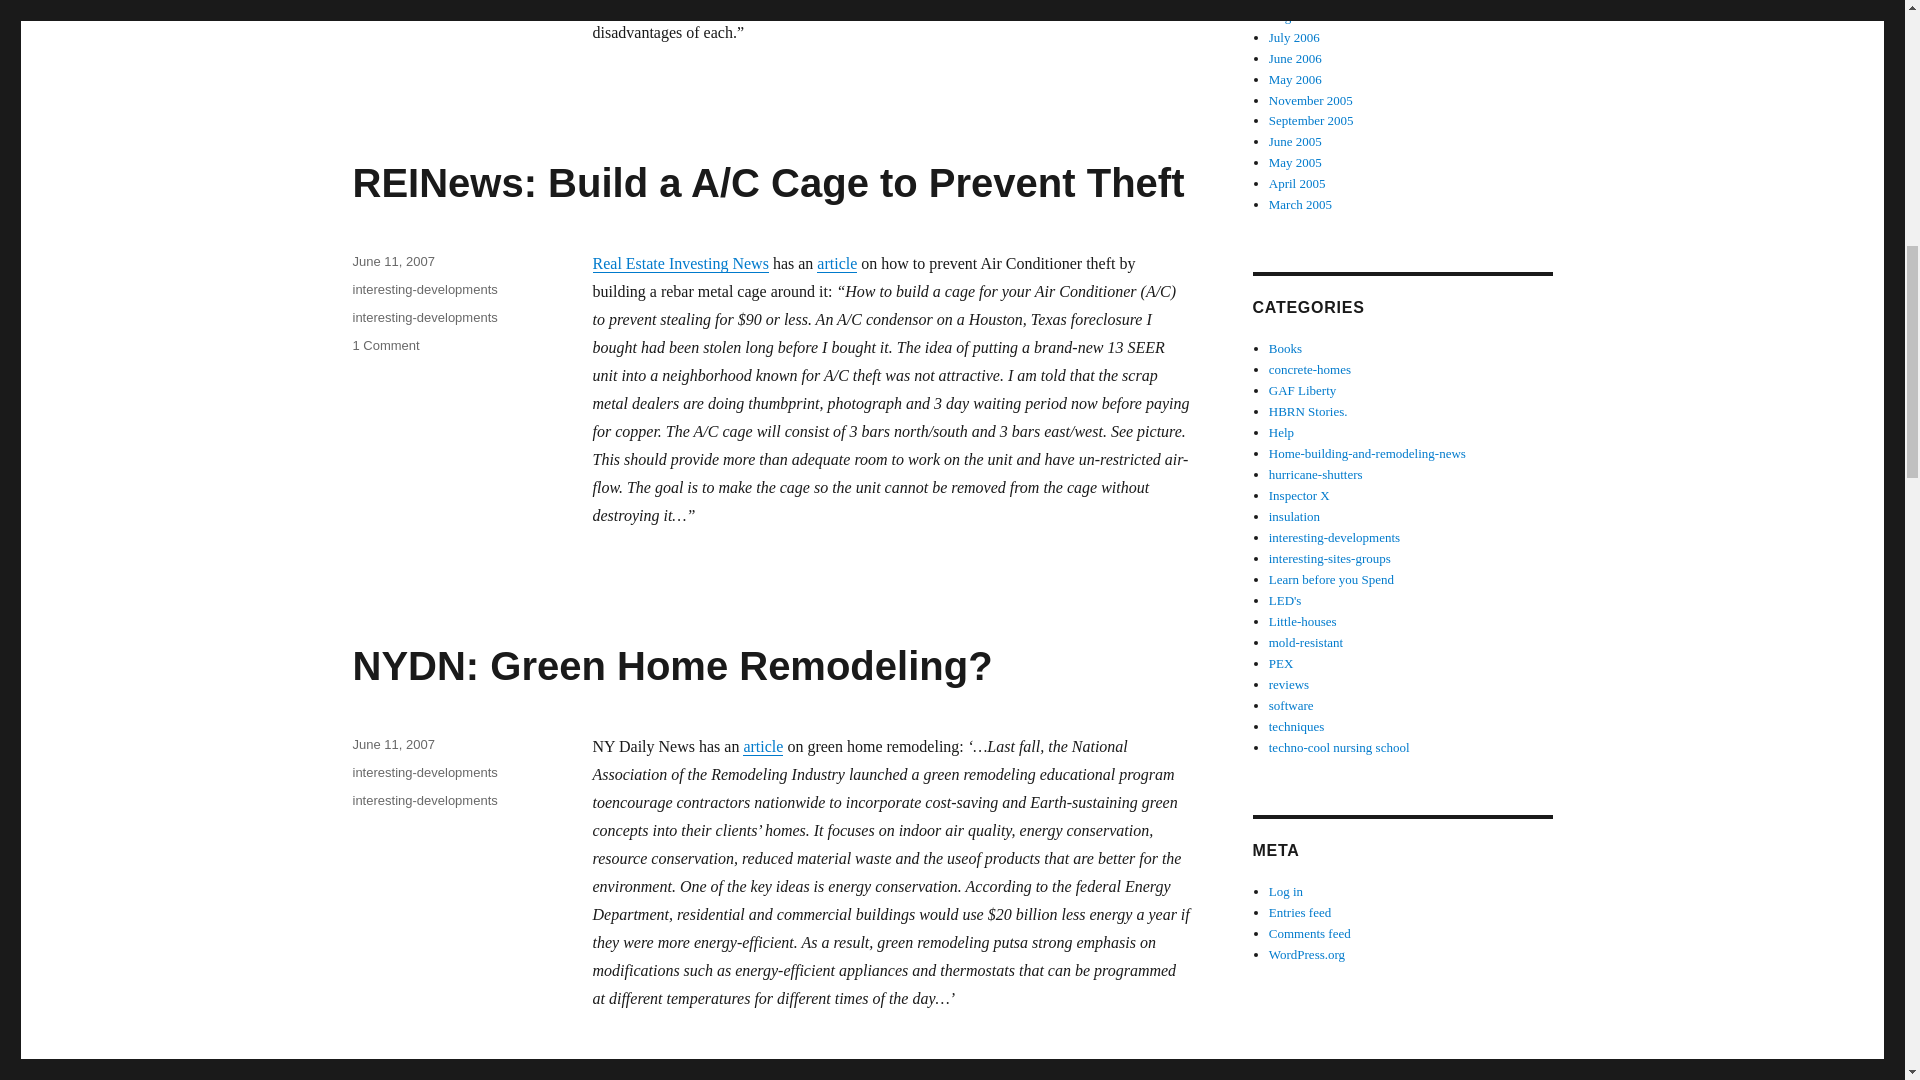  I want to click on interesting-developments, so click(424, 289).